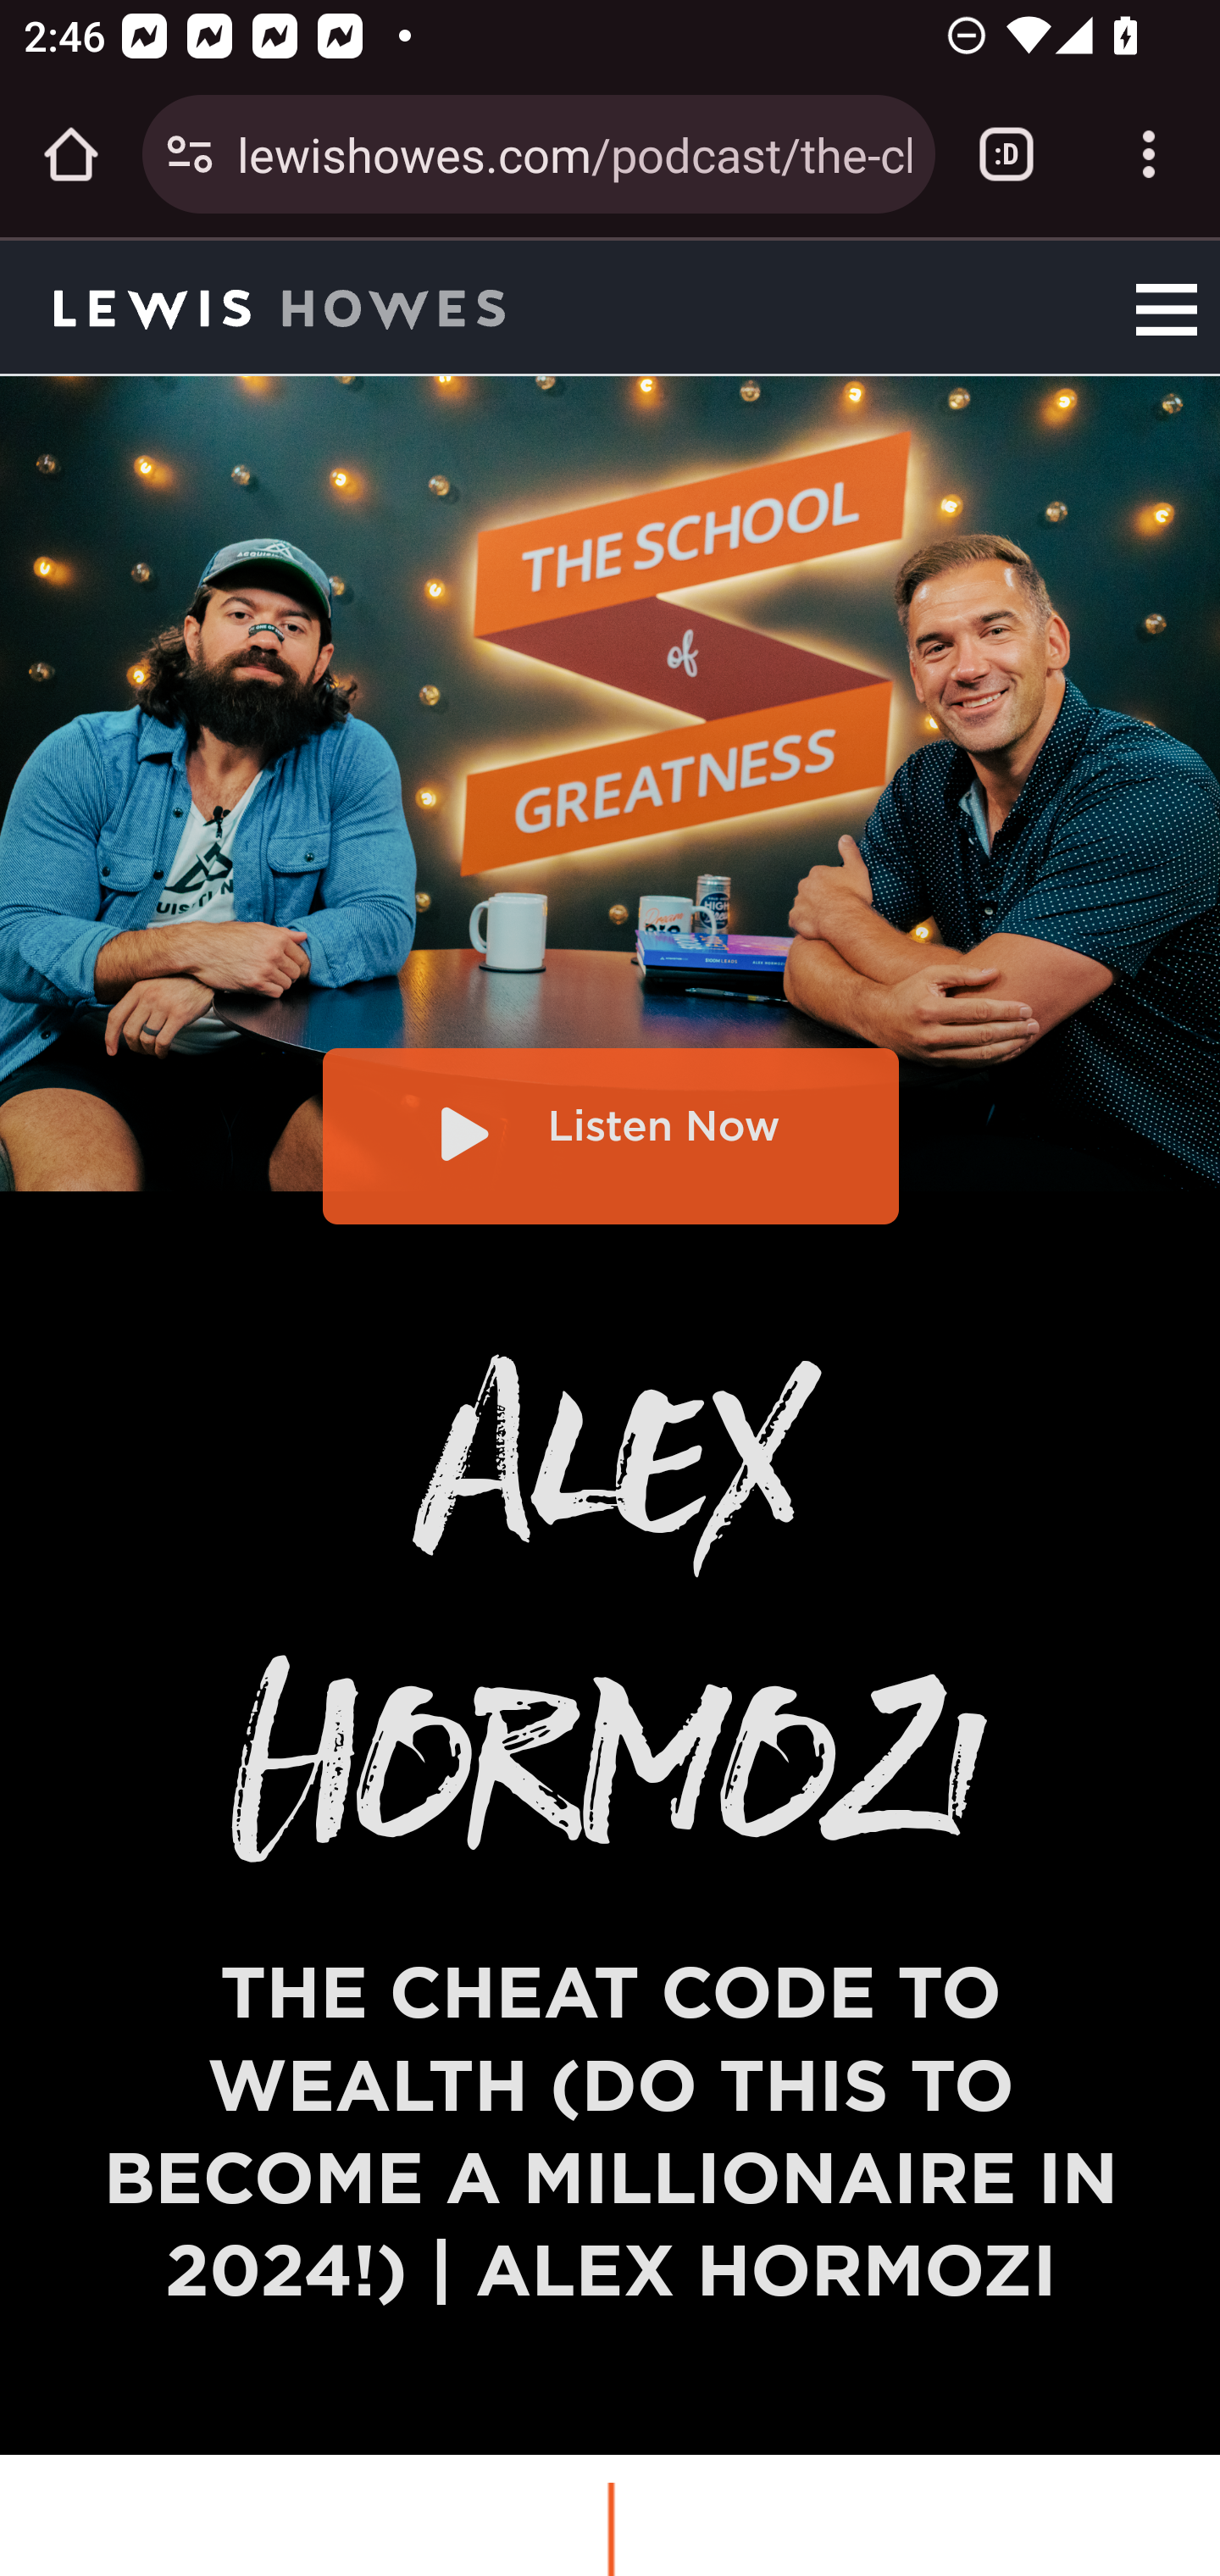 This screenshot has width=1220, height=2576. Describe the element at coordinates (1006, 154) in the screenshot. I see `Switch or close tabs` at that location.